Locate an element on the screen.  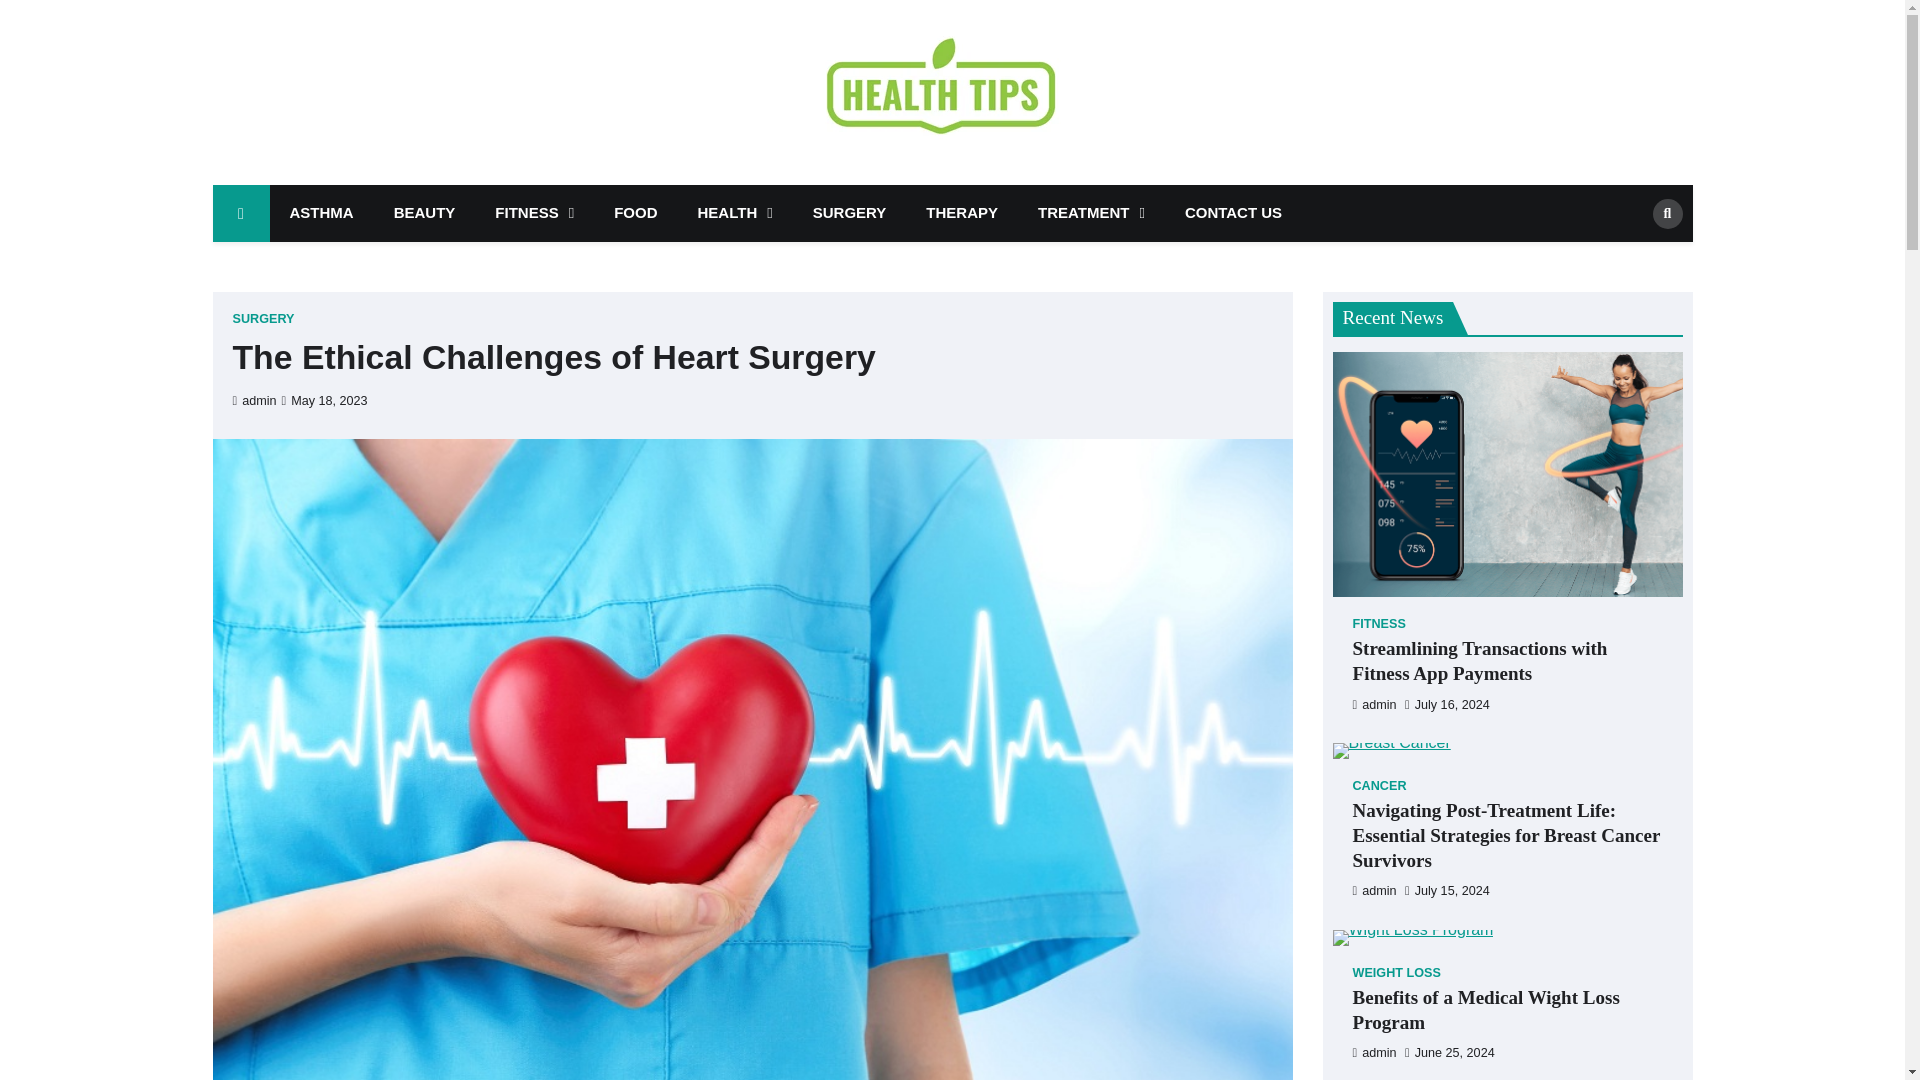
CONTACT US is located at coordinates (1233, 212).